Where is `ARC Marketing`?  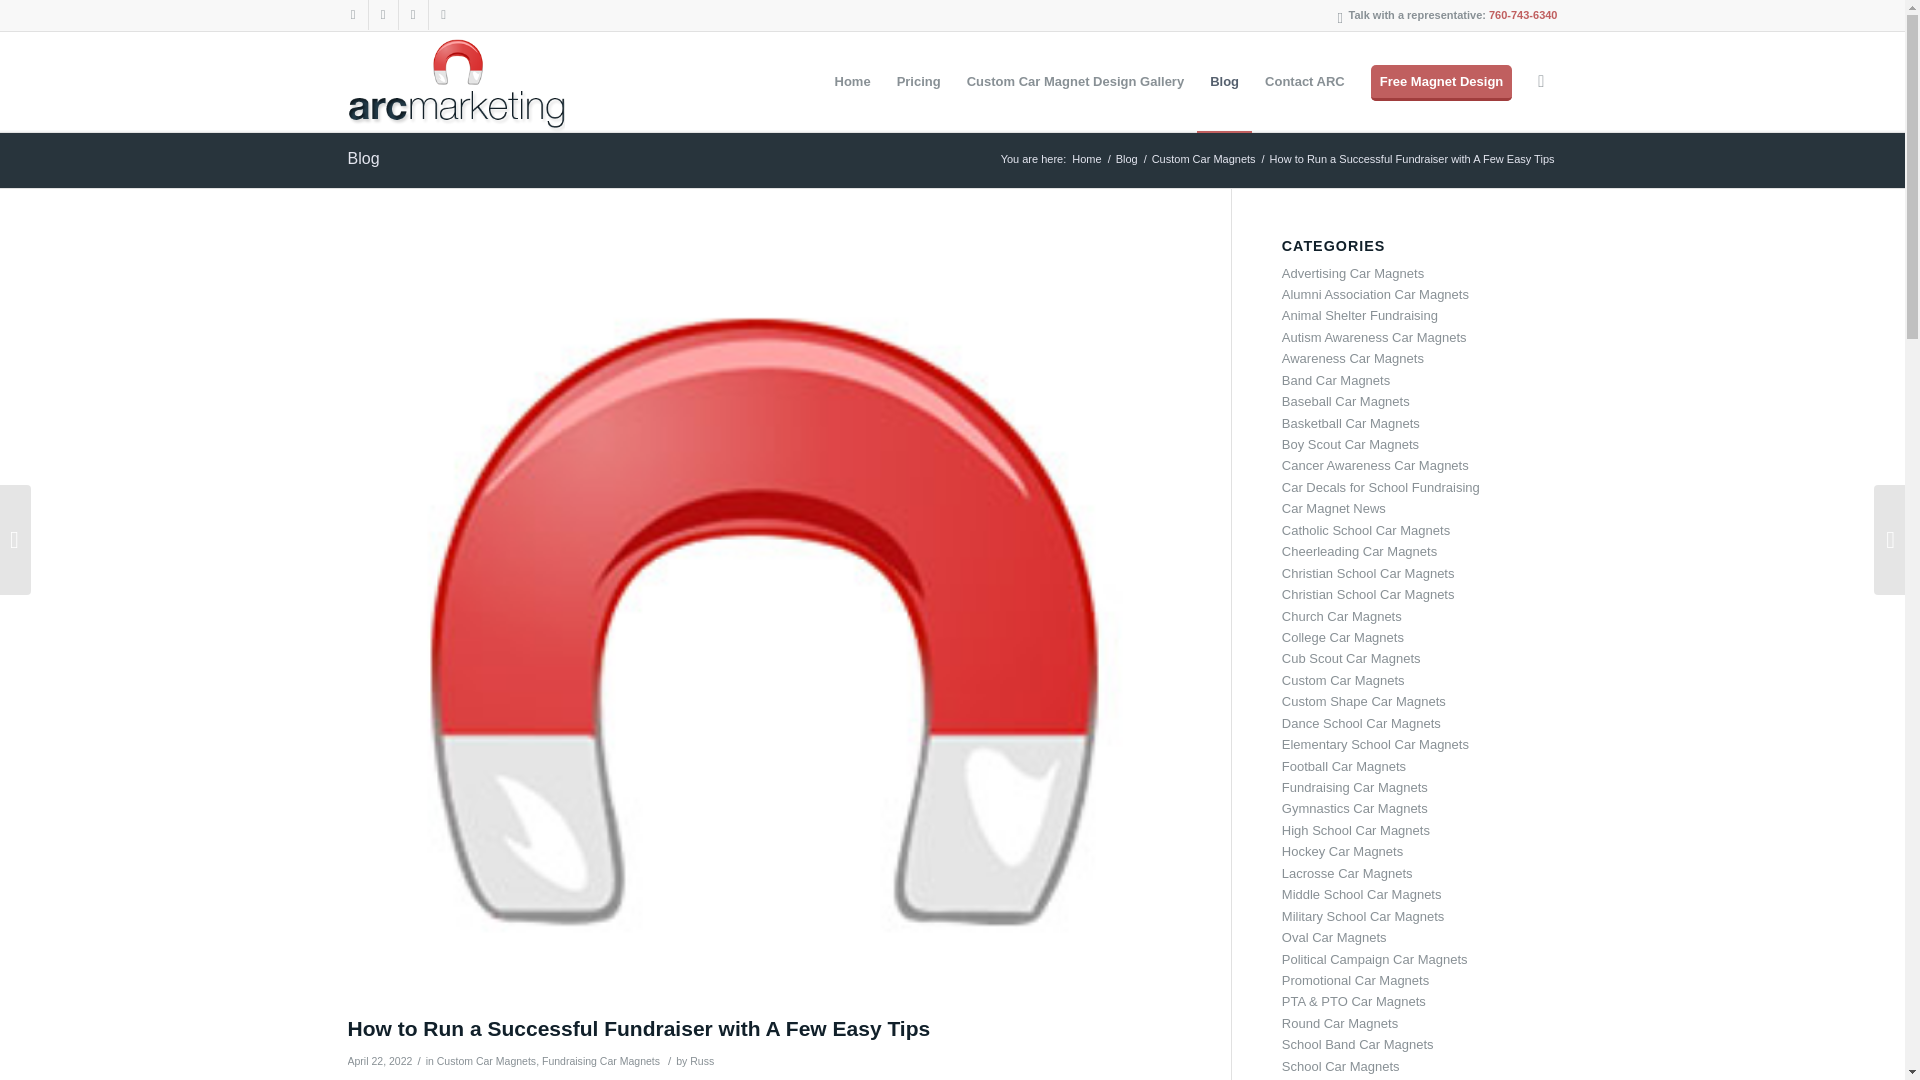 ARC Marketing is located at coordinates (1086, 160).